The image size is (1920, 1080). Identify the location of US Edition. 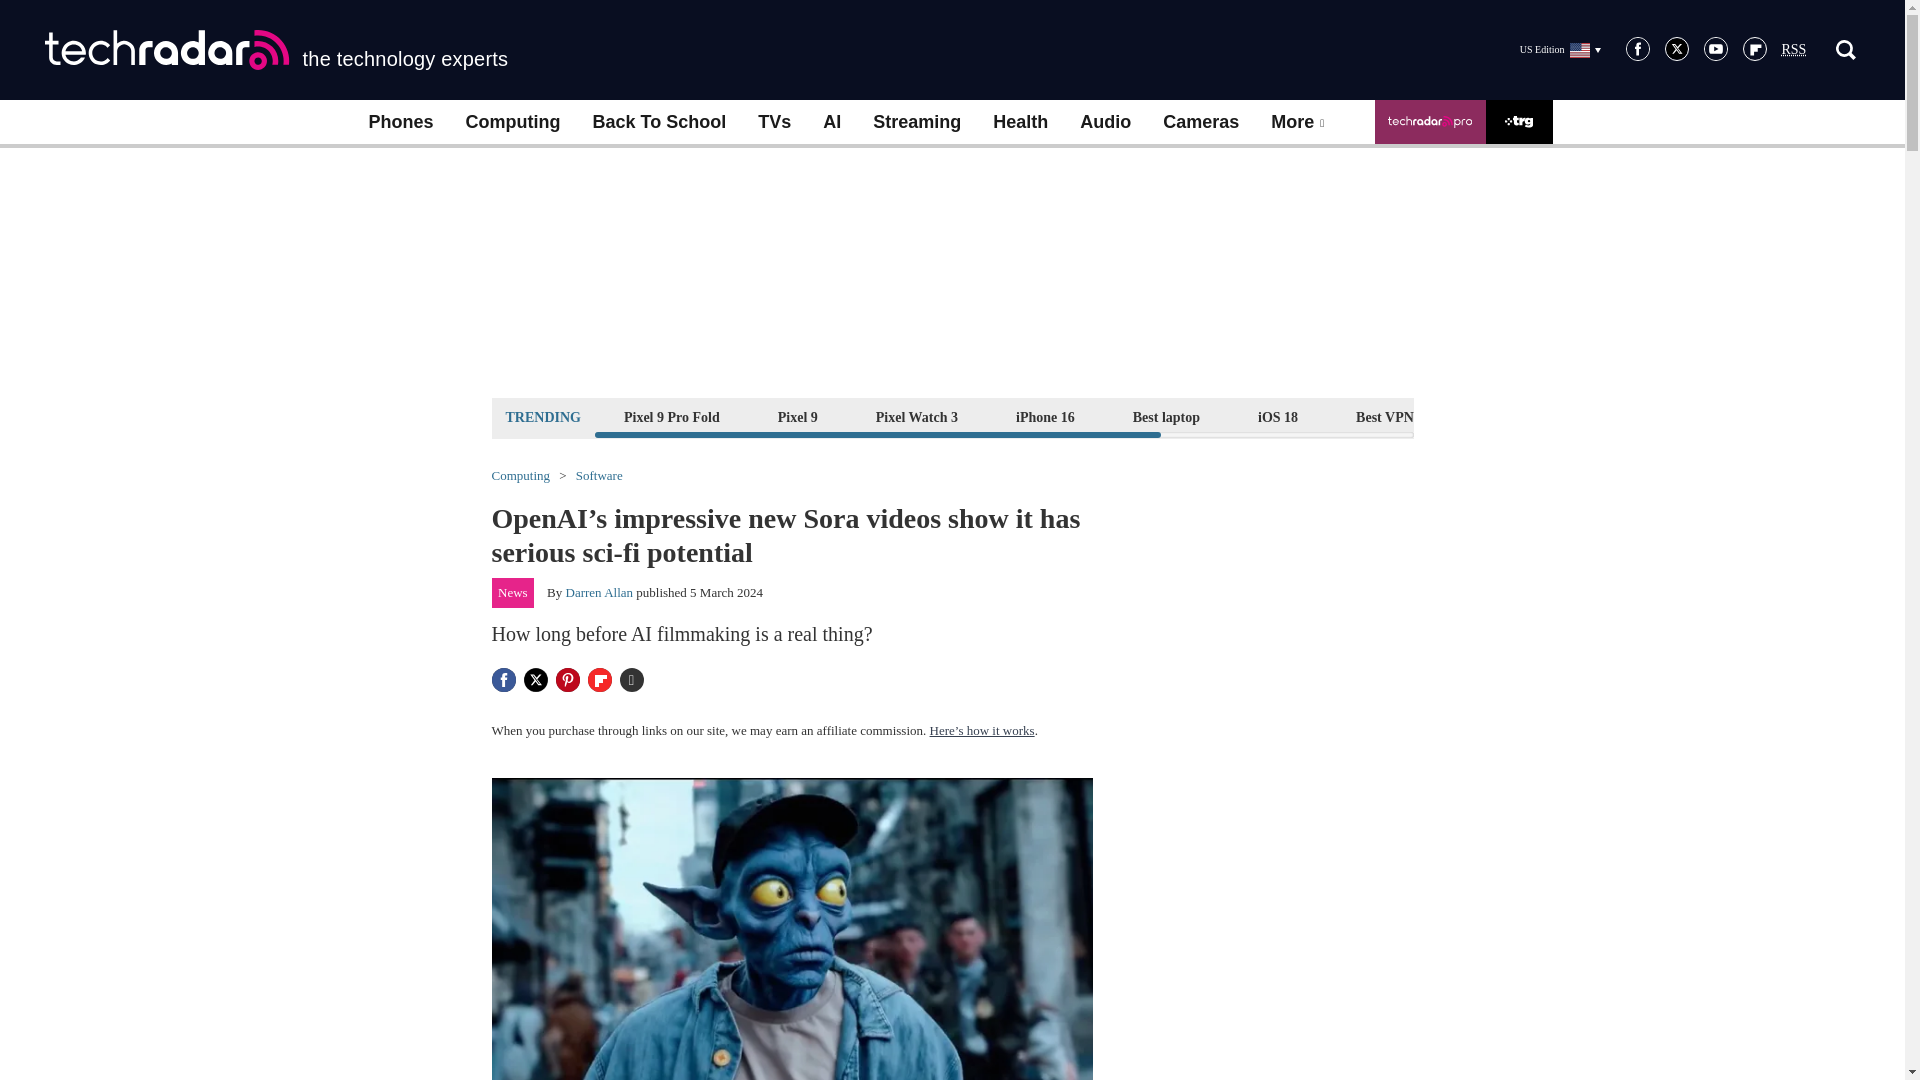
(1560, 49).